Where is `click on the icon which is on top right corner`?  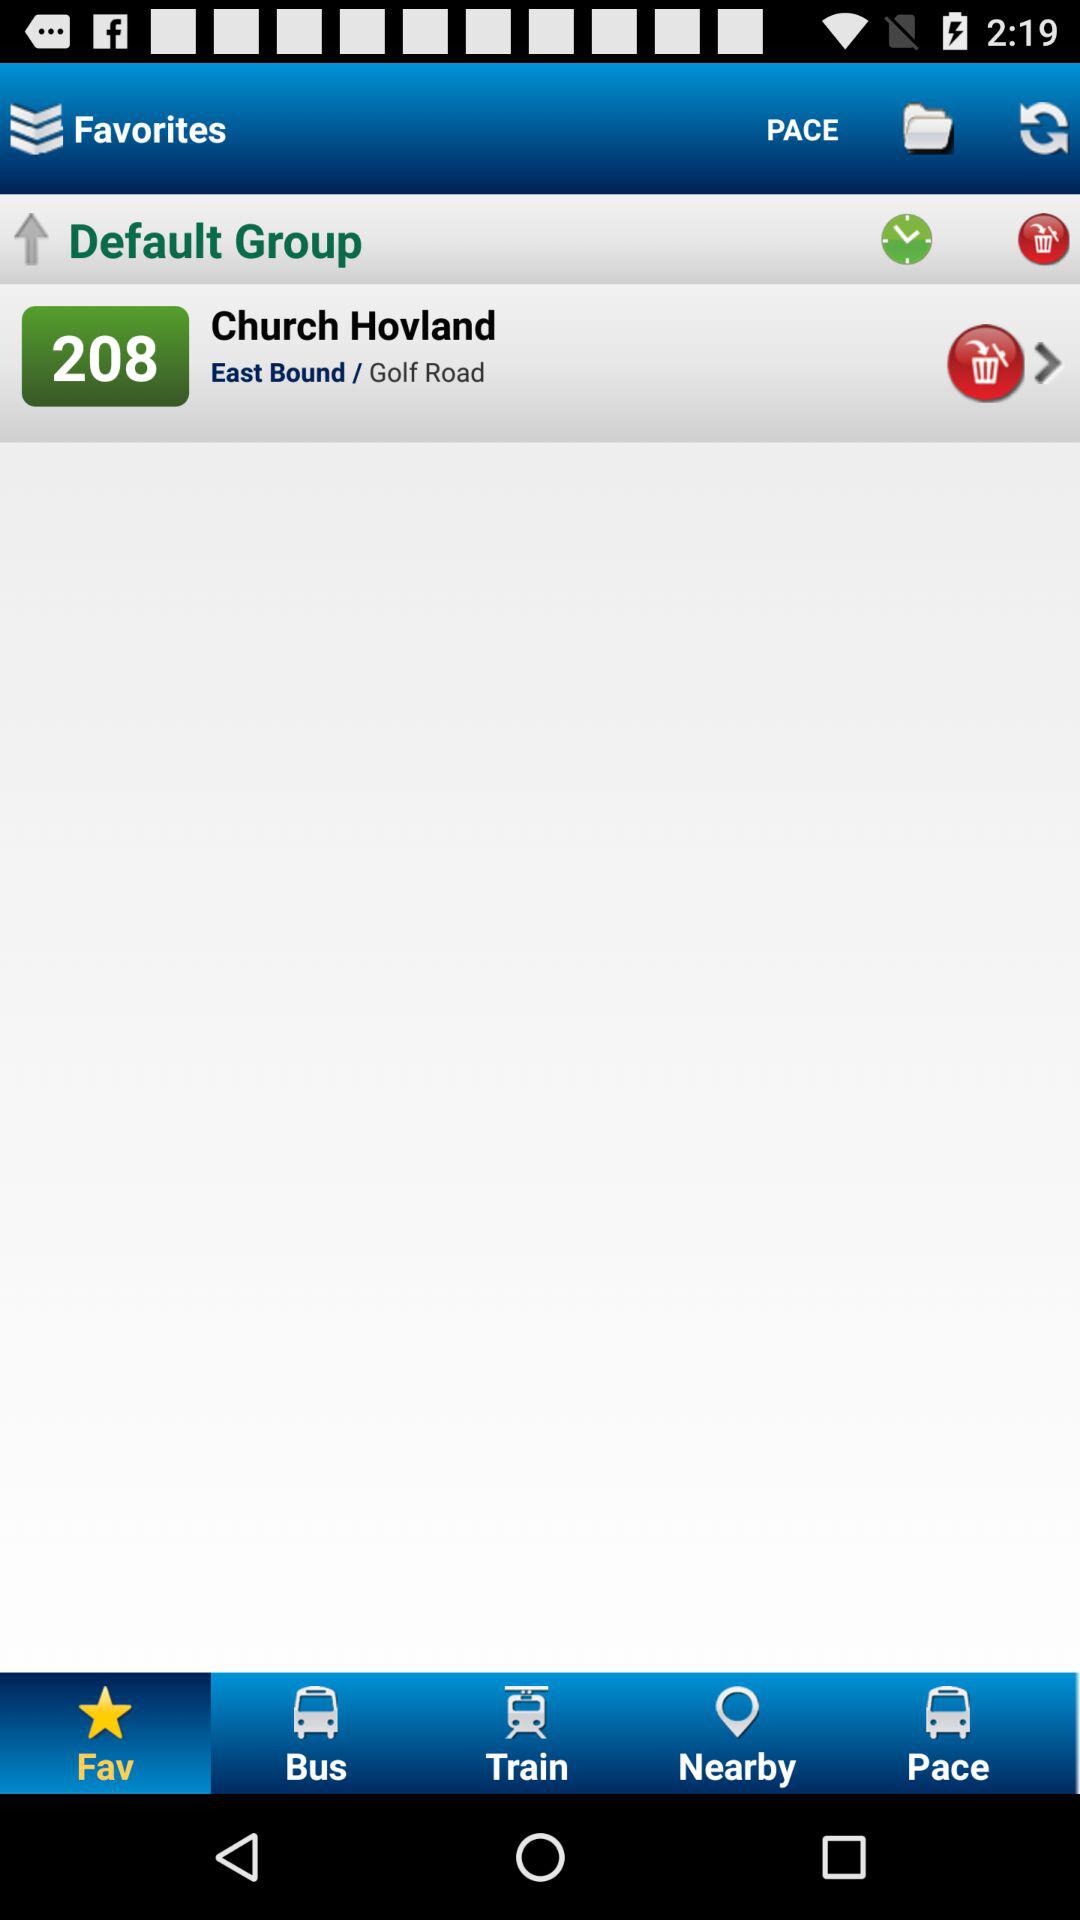 click on the icon which is on top right corner is located at coordinates (1044, 128).